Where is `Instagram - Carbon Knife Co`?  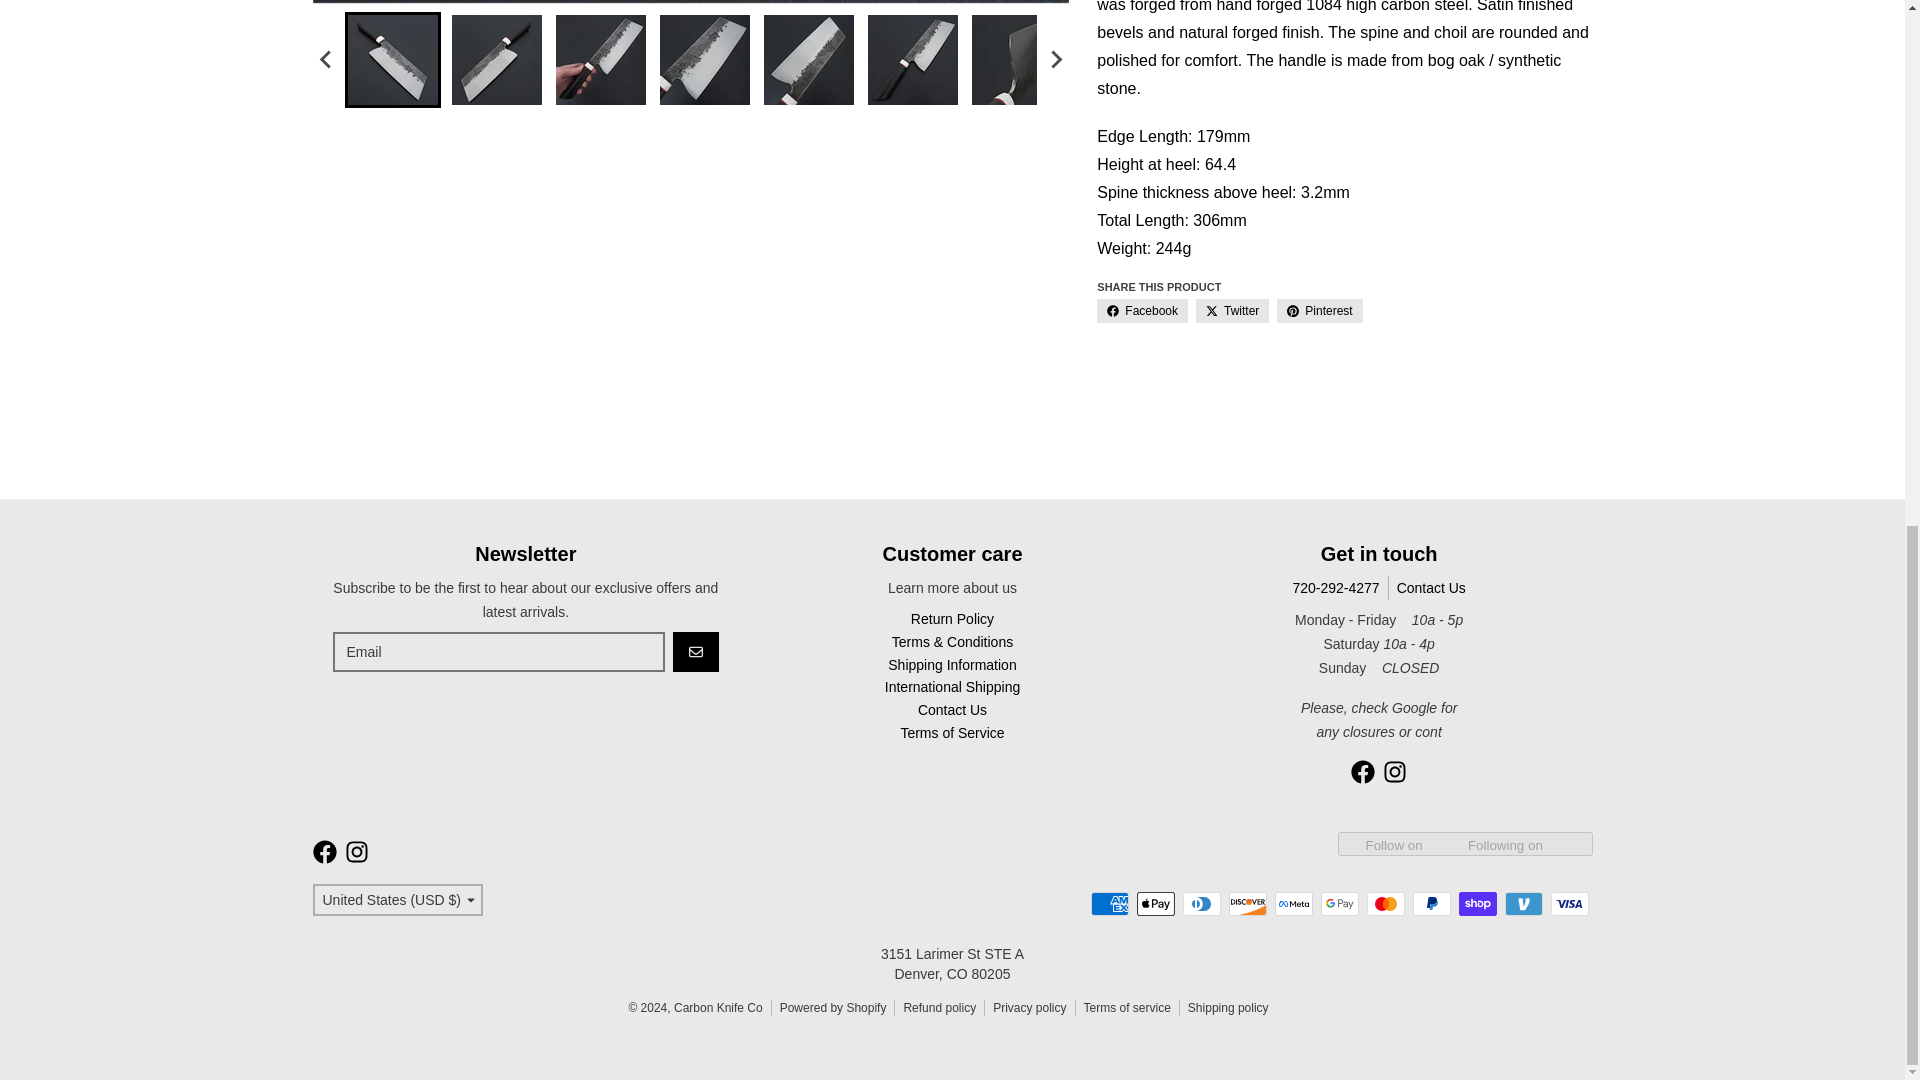 Instagram - Carbon Knife Co is located at coordinates (1394, 772).